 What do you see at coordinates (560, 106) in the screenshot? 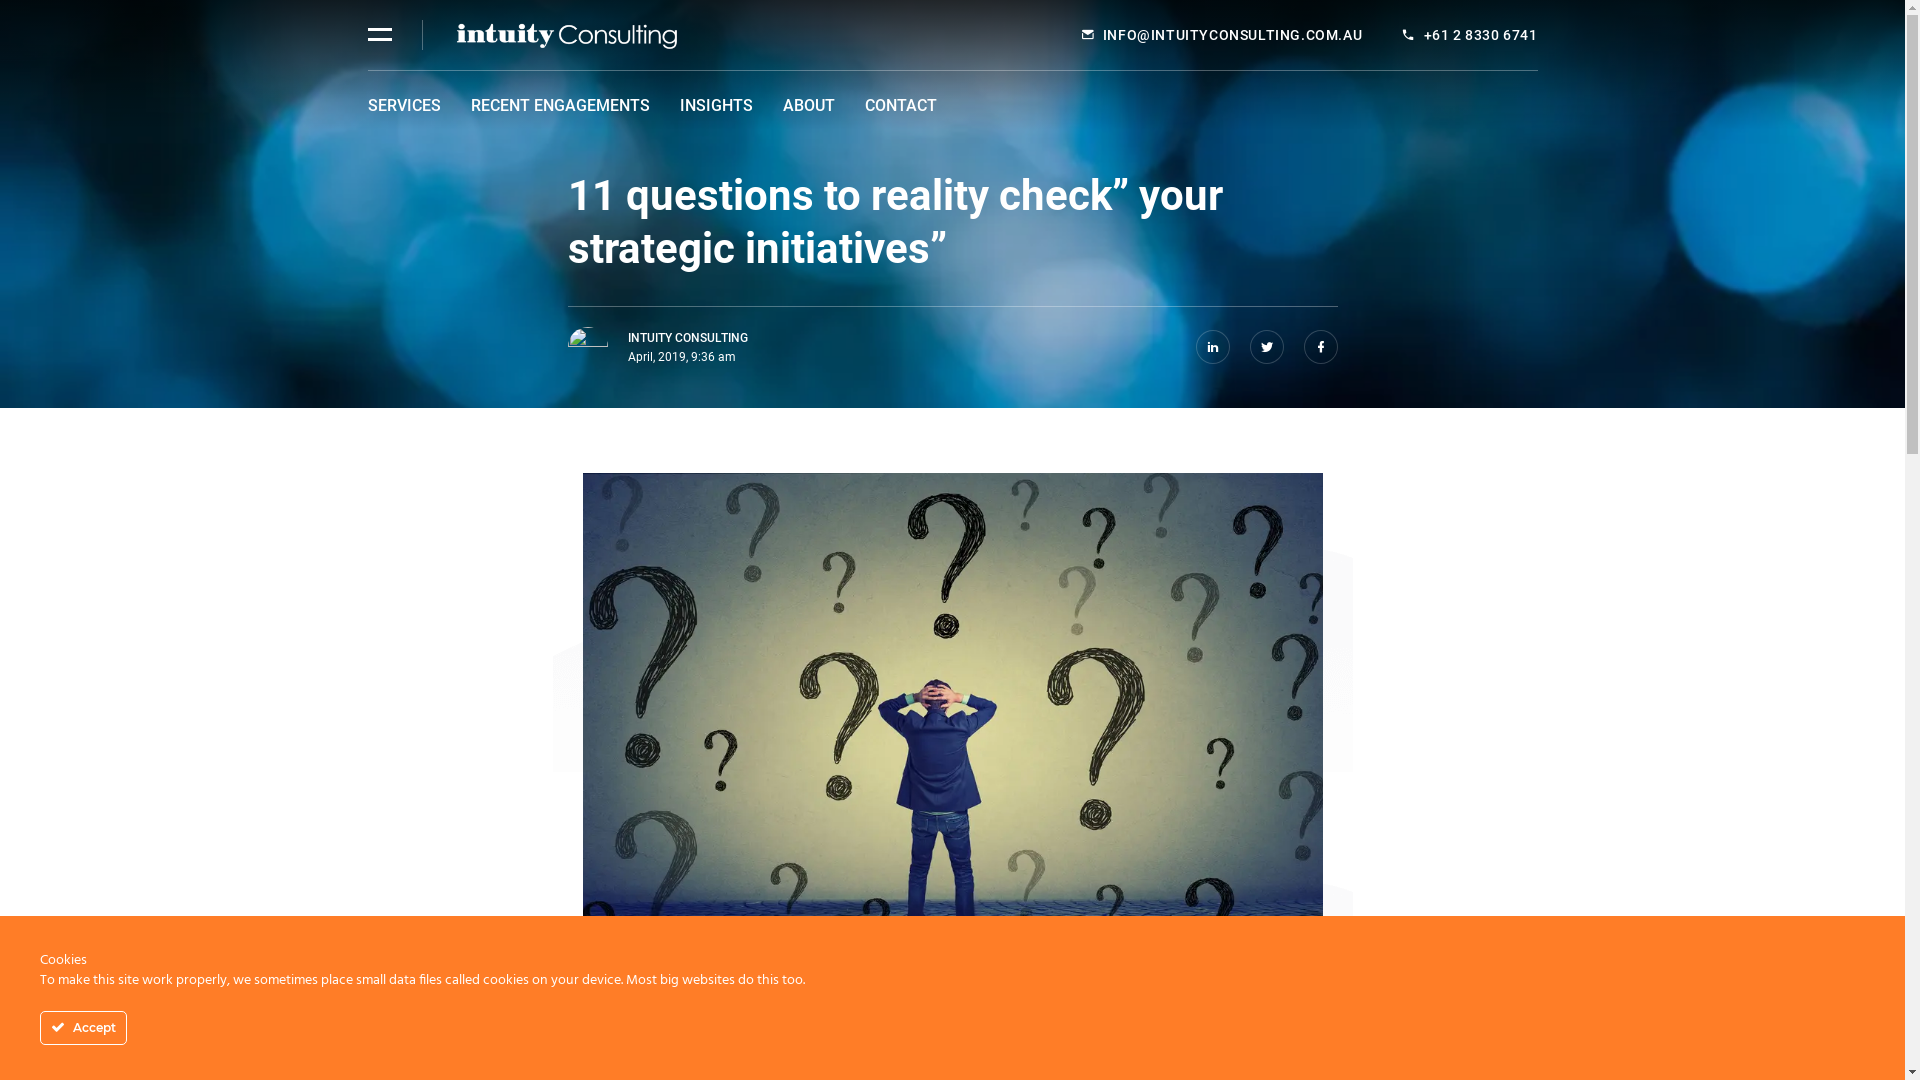
I see `RECENT ENGAGEMENTS` at bounding box center [560, 106].